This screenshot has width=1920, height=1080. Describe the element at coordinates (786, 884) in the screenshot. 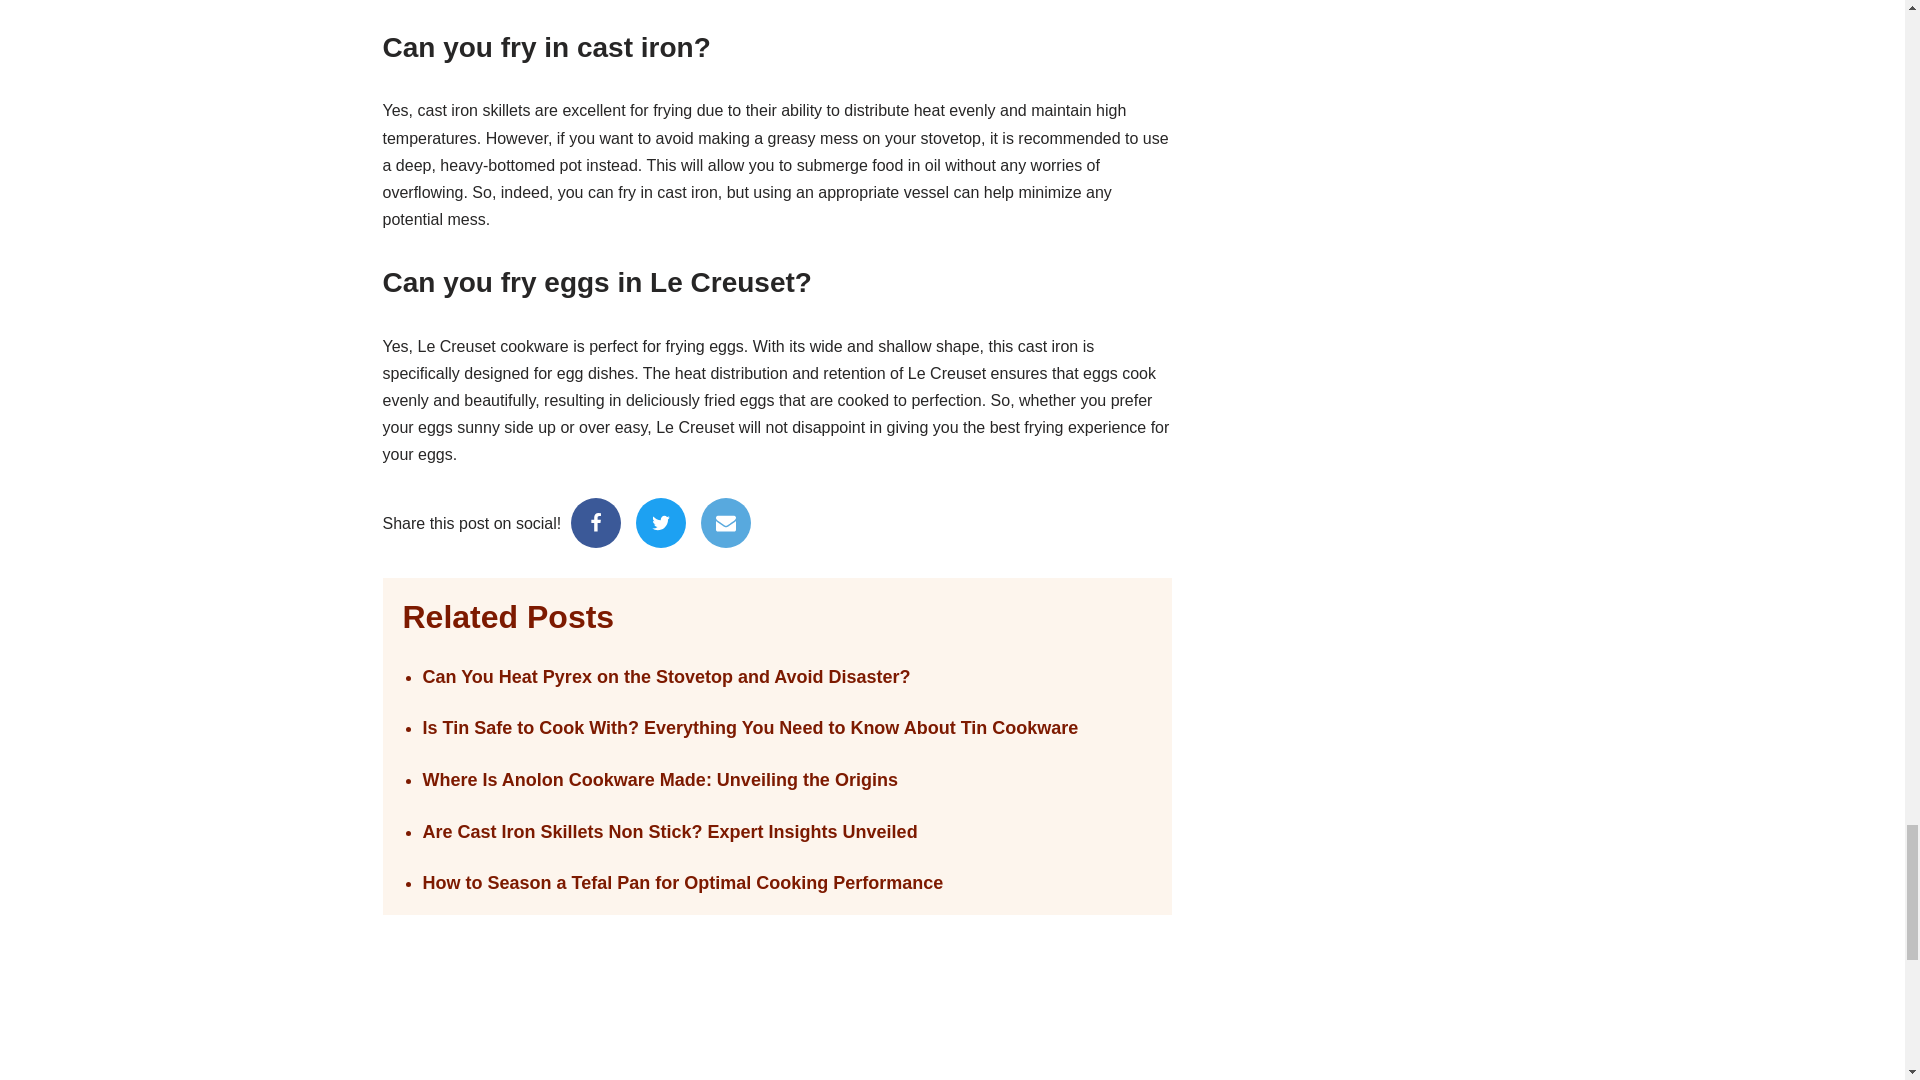

I see `How to Season a Tefal Pan for Optimal Cooking Performance` at that location.